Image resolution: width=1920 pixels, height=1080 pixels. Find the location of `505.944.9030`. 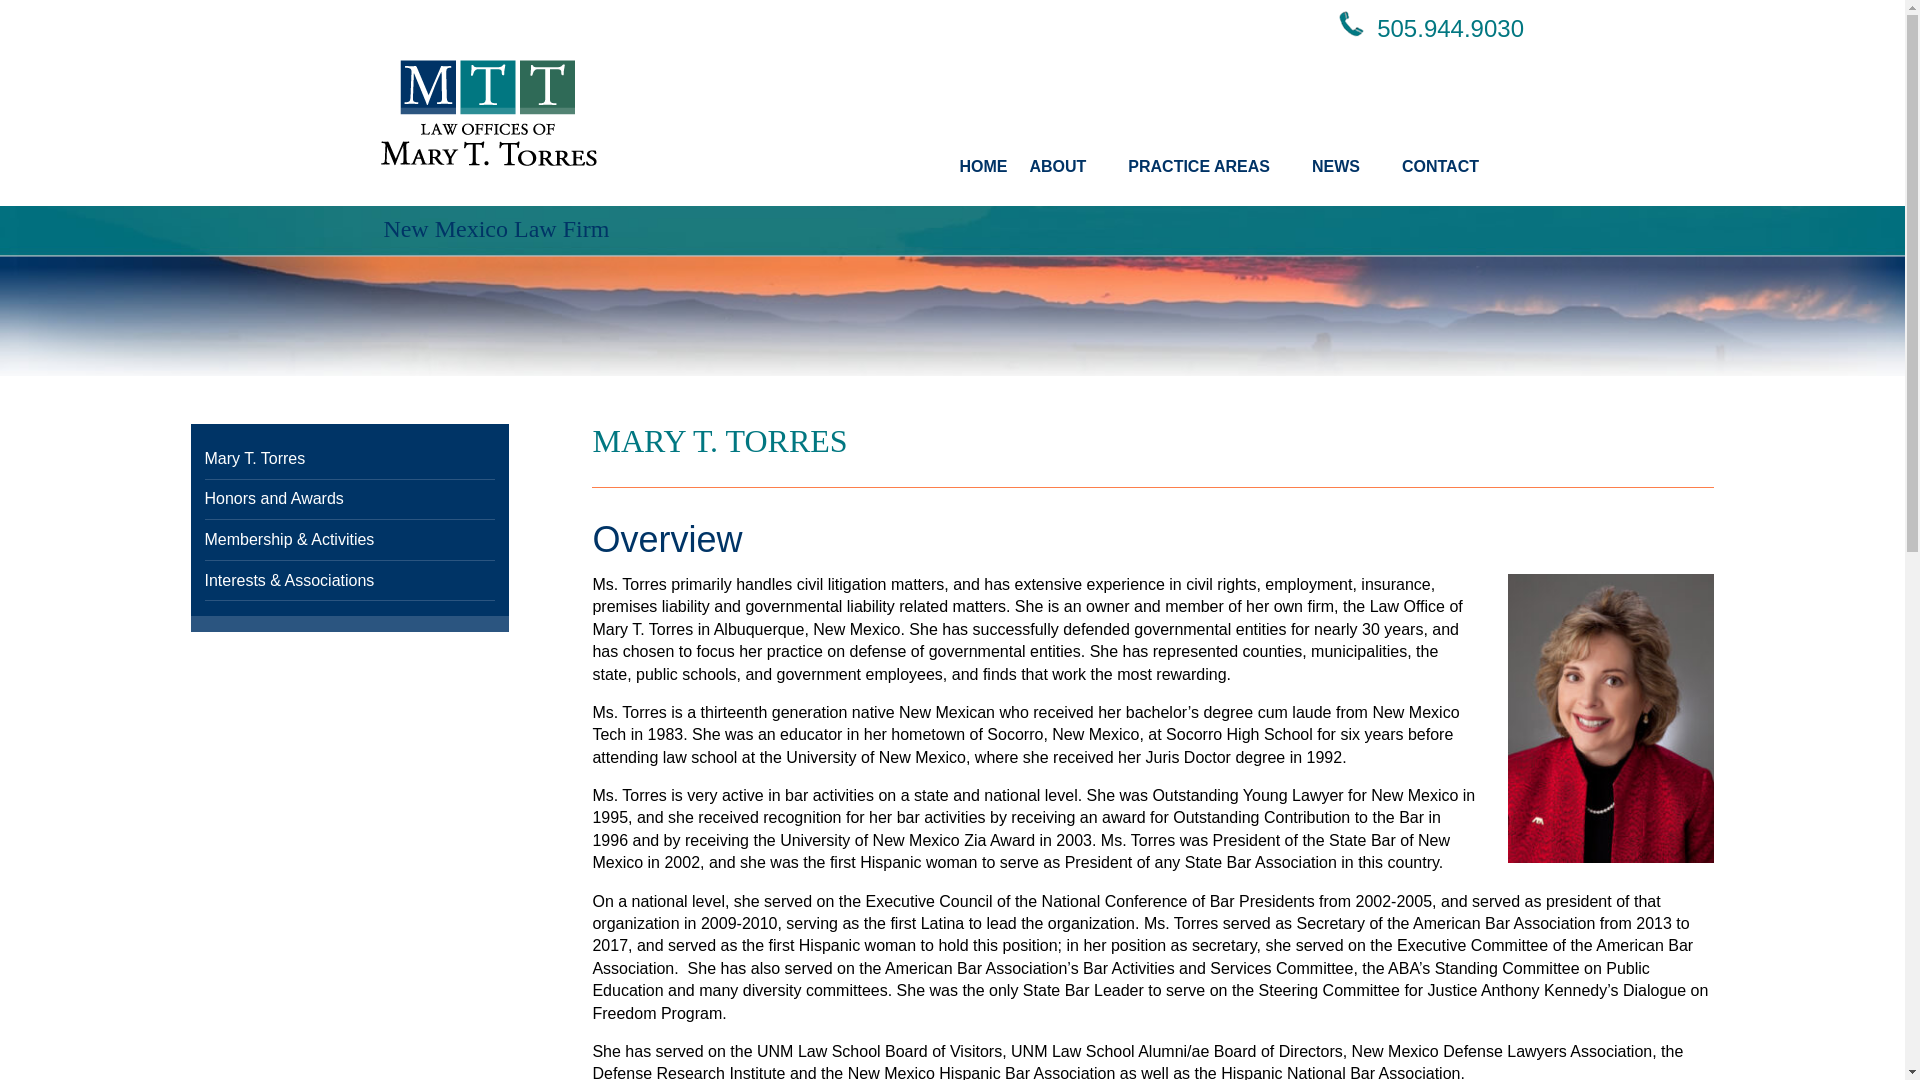

505.944.9030 is located at coordinates (1450, 28).